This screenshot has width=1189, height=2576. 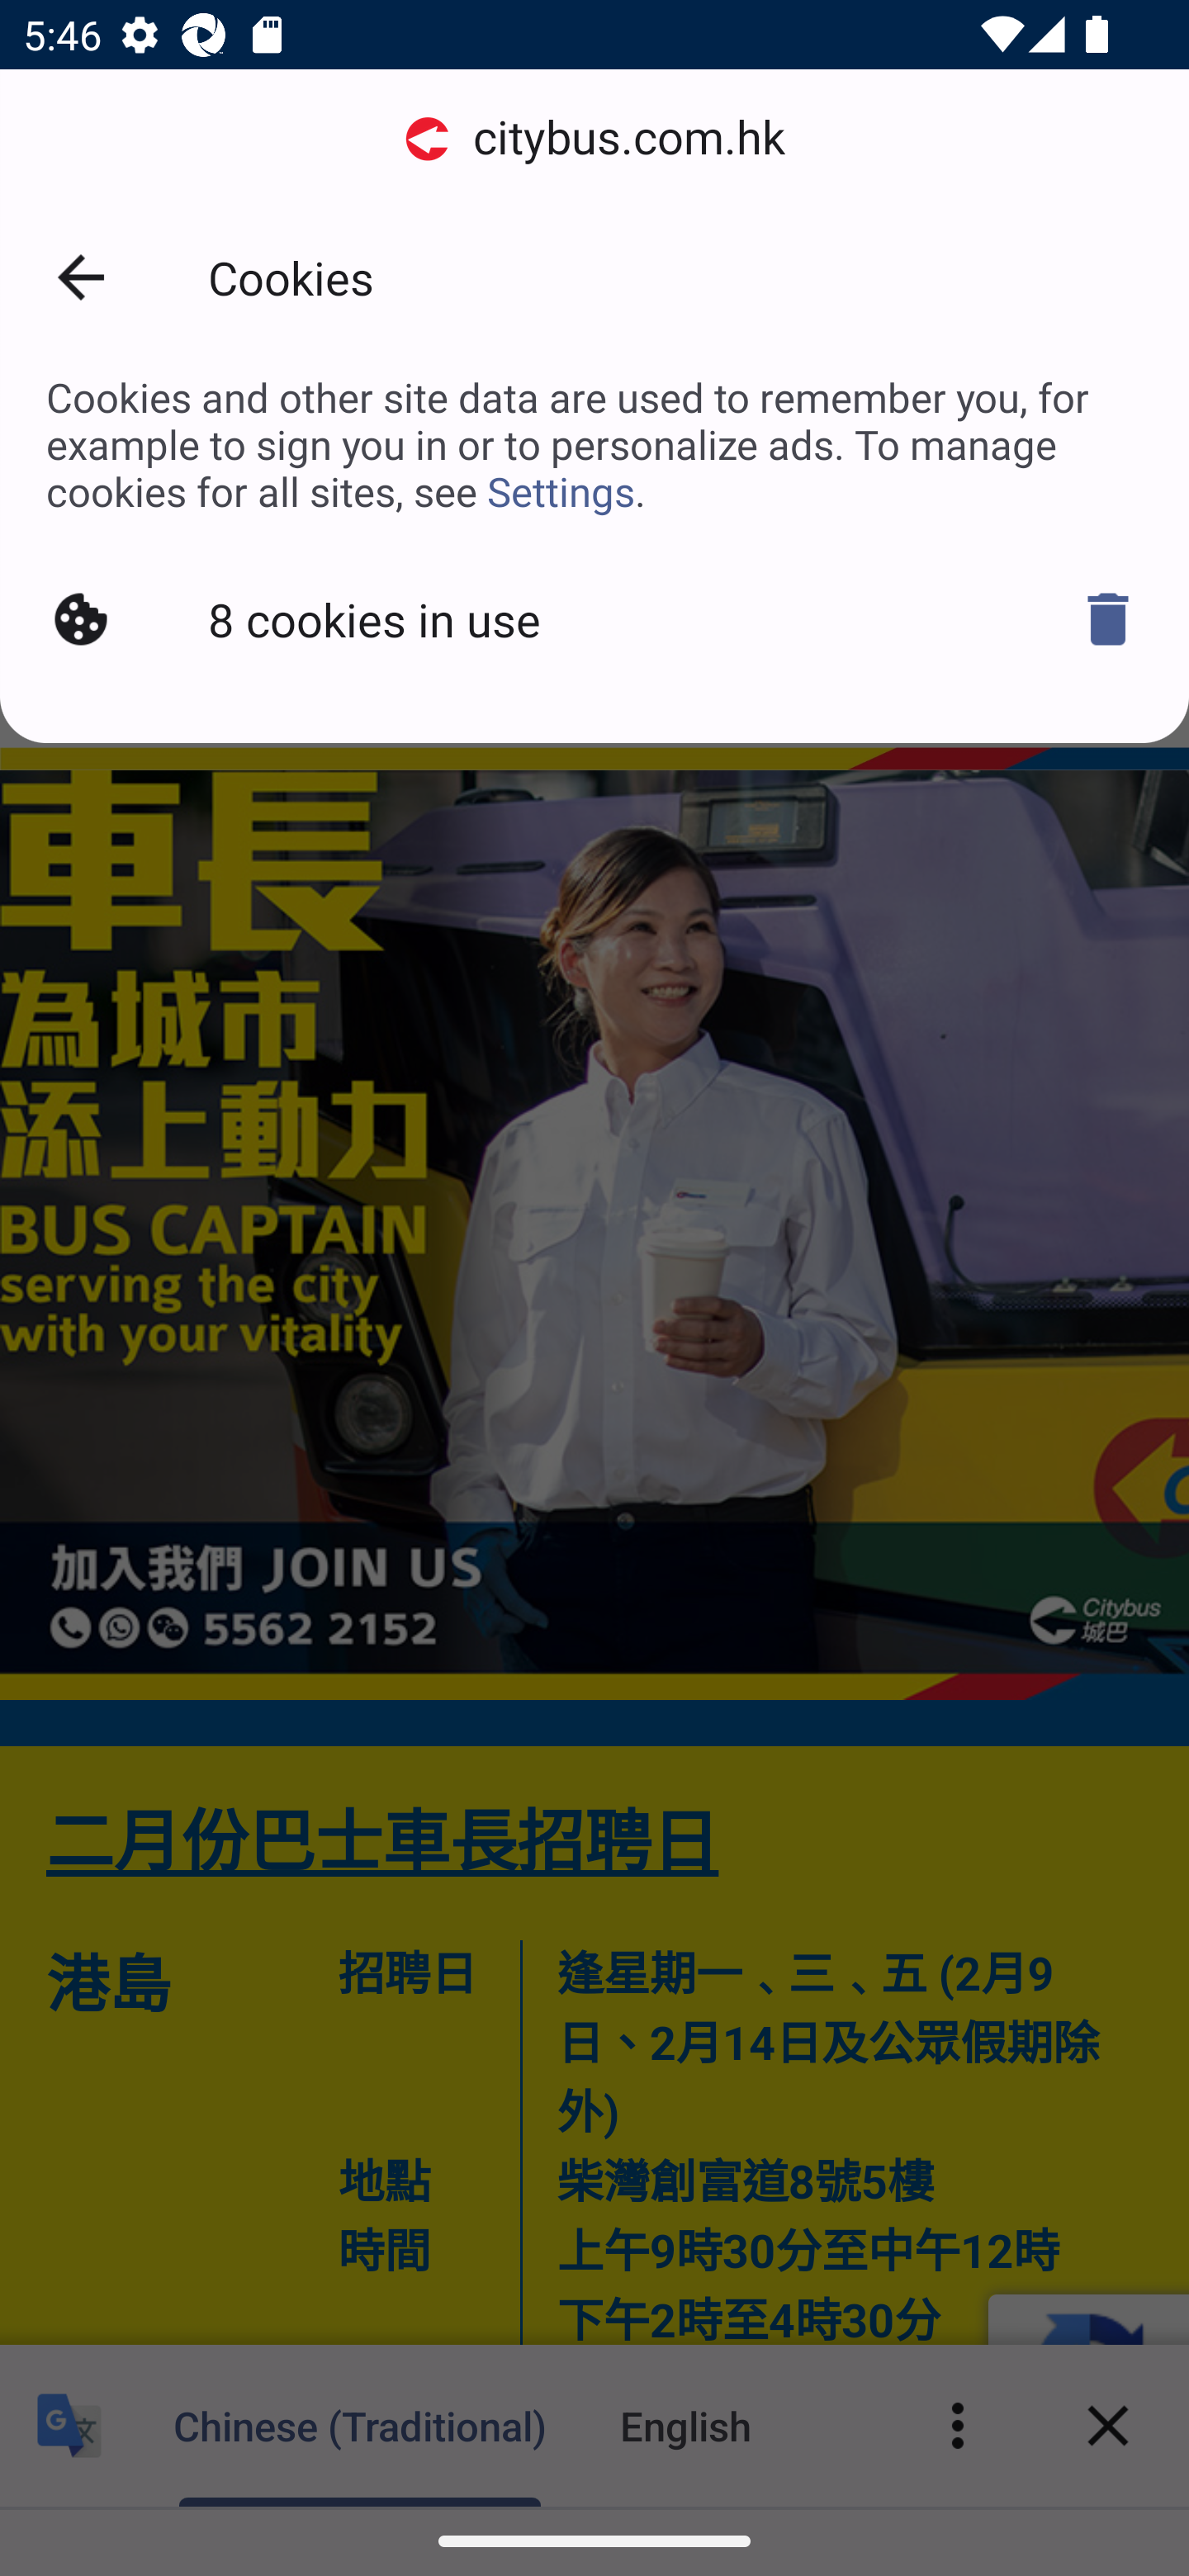 What do you see at coordinates (594, 139) in the screenshot?
I see `citybus.com.hk` at bounding box center [594, 139].